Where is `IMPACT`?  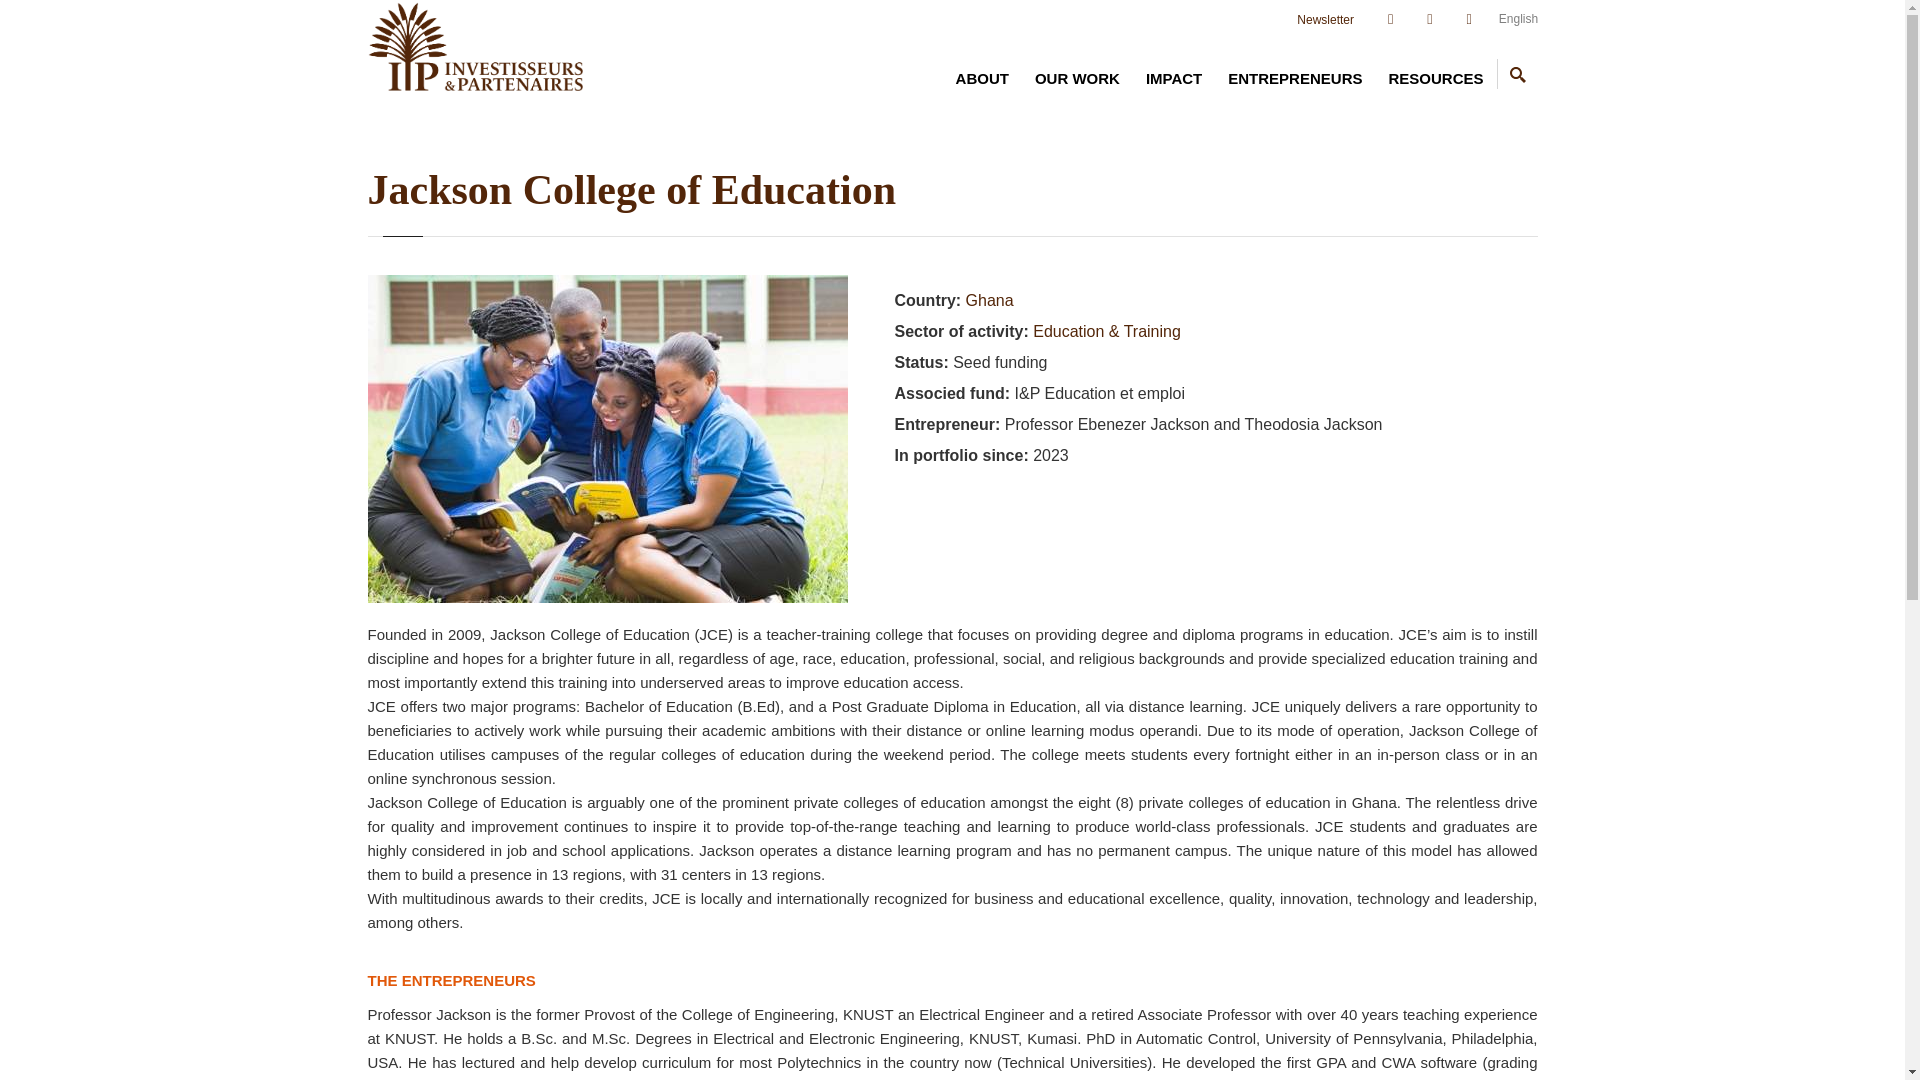
IMPACT is located at coordinates (1174, 79).